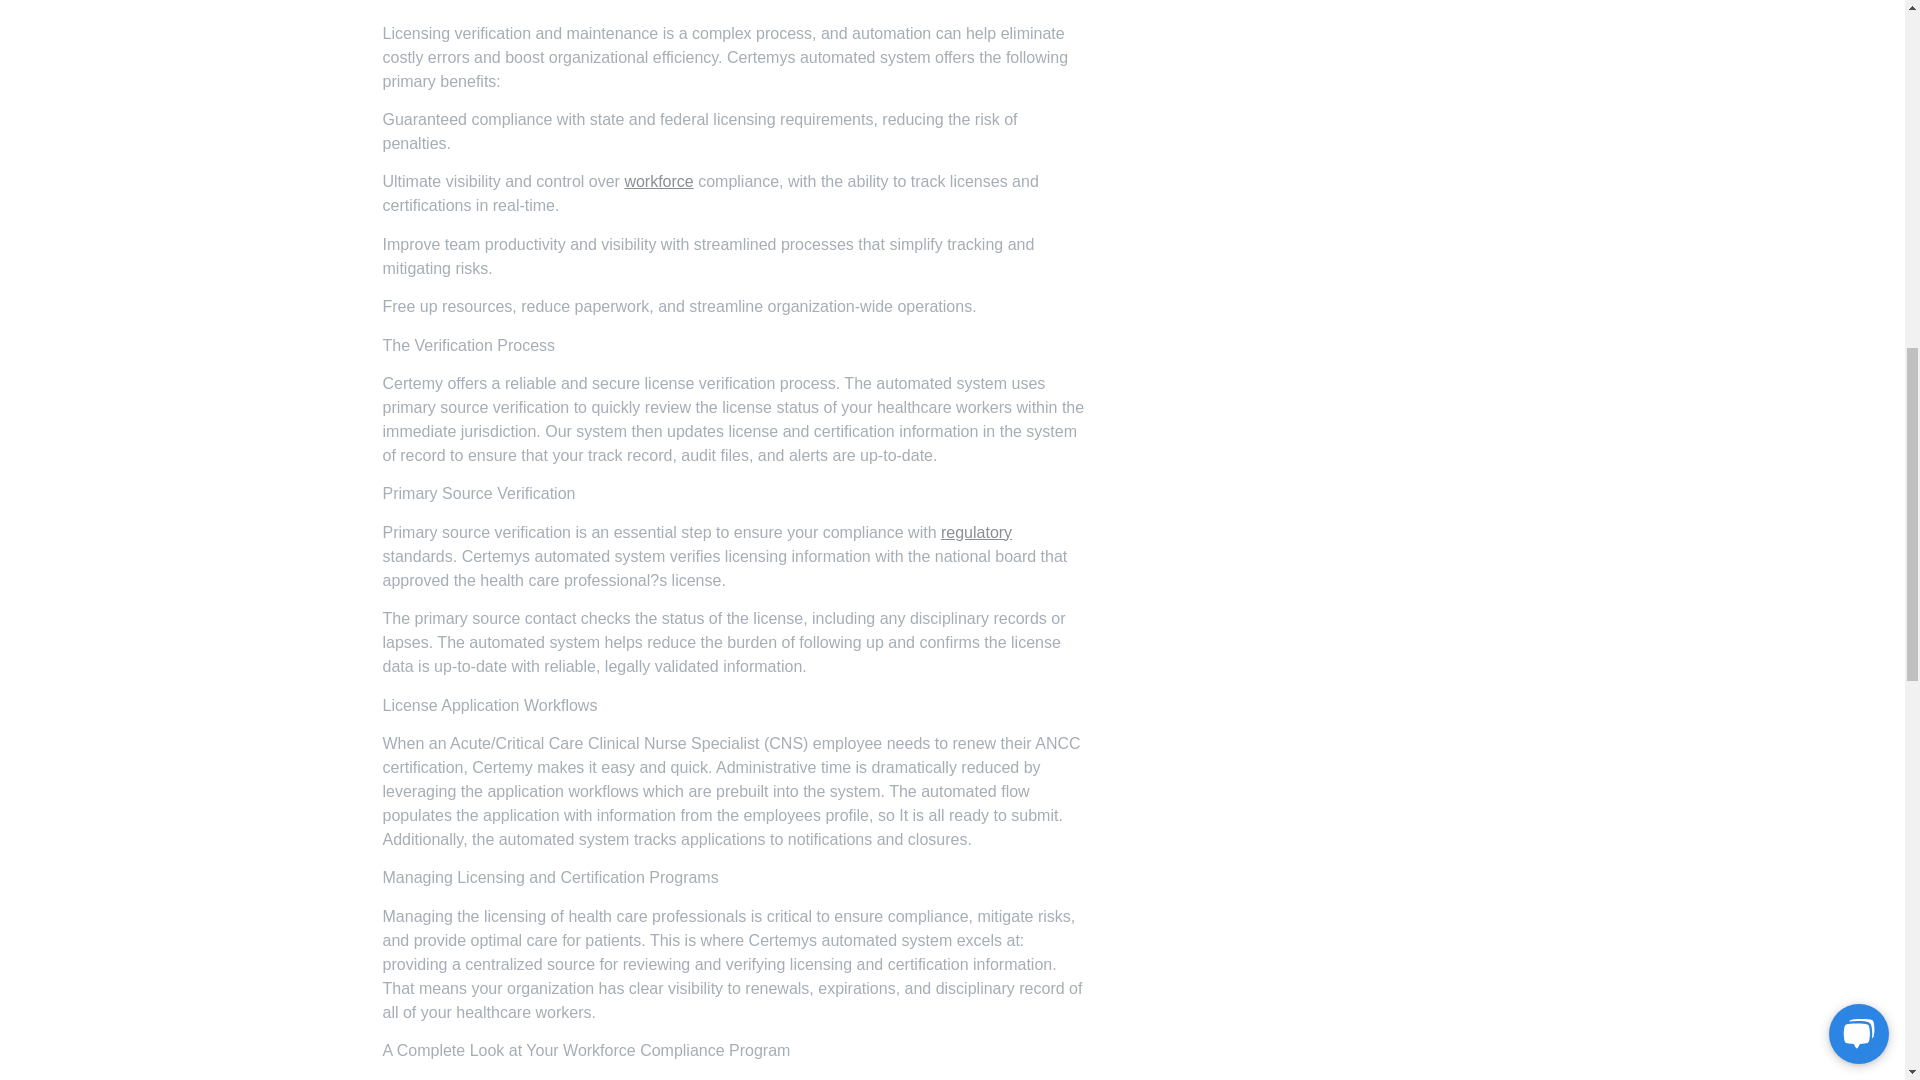 Image resolution: width=1920 pixels, height=1080 pixels. Describe the element at coordinates (658, 181) in the screenshot. I see `workforce` at that location.